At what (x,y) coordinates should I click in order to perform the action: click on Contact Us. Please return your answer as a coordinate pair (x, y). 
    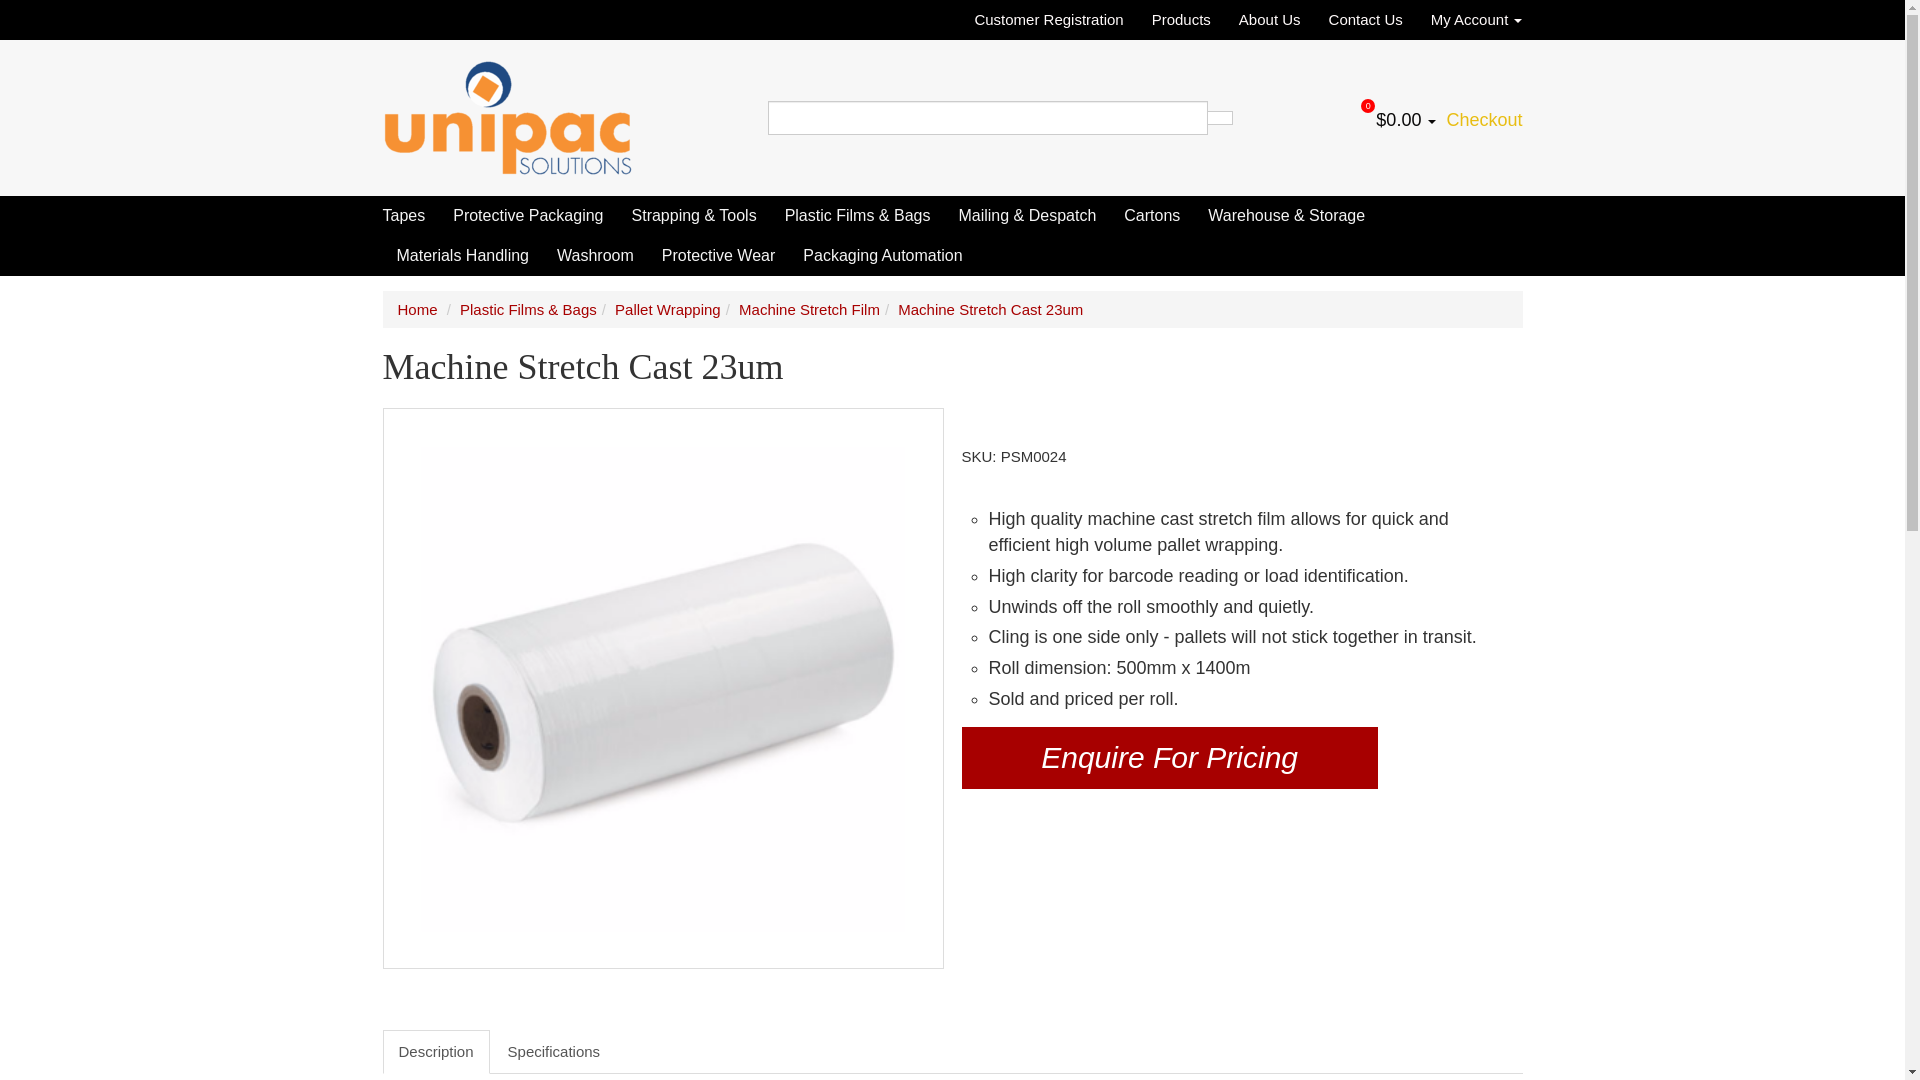
    Looking at the image, I should click on (1366, 20).